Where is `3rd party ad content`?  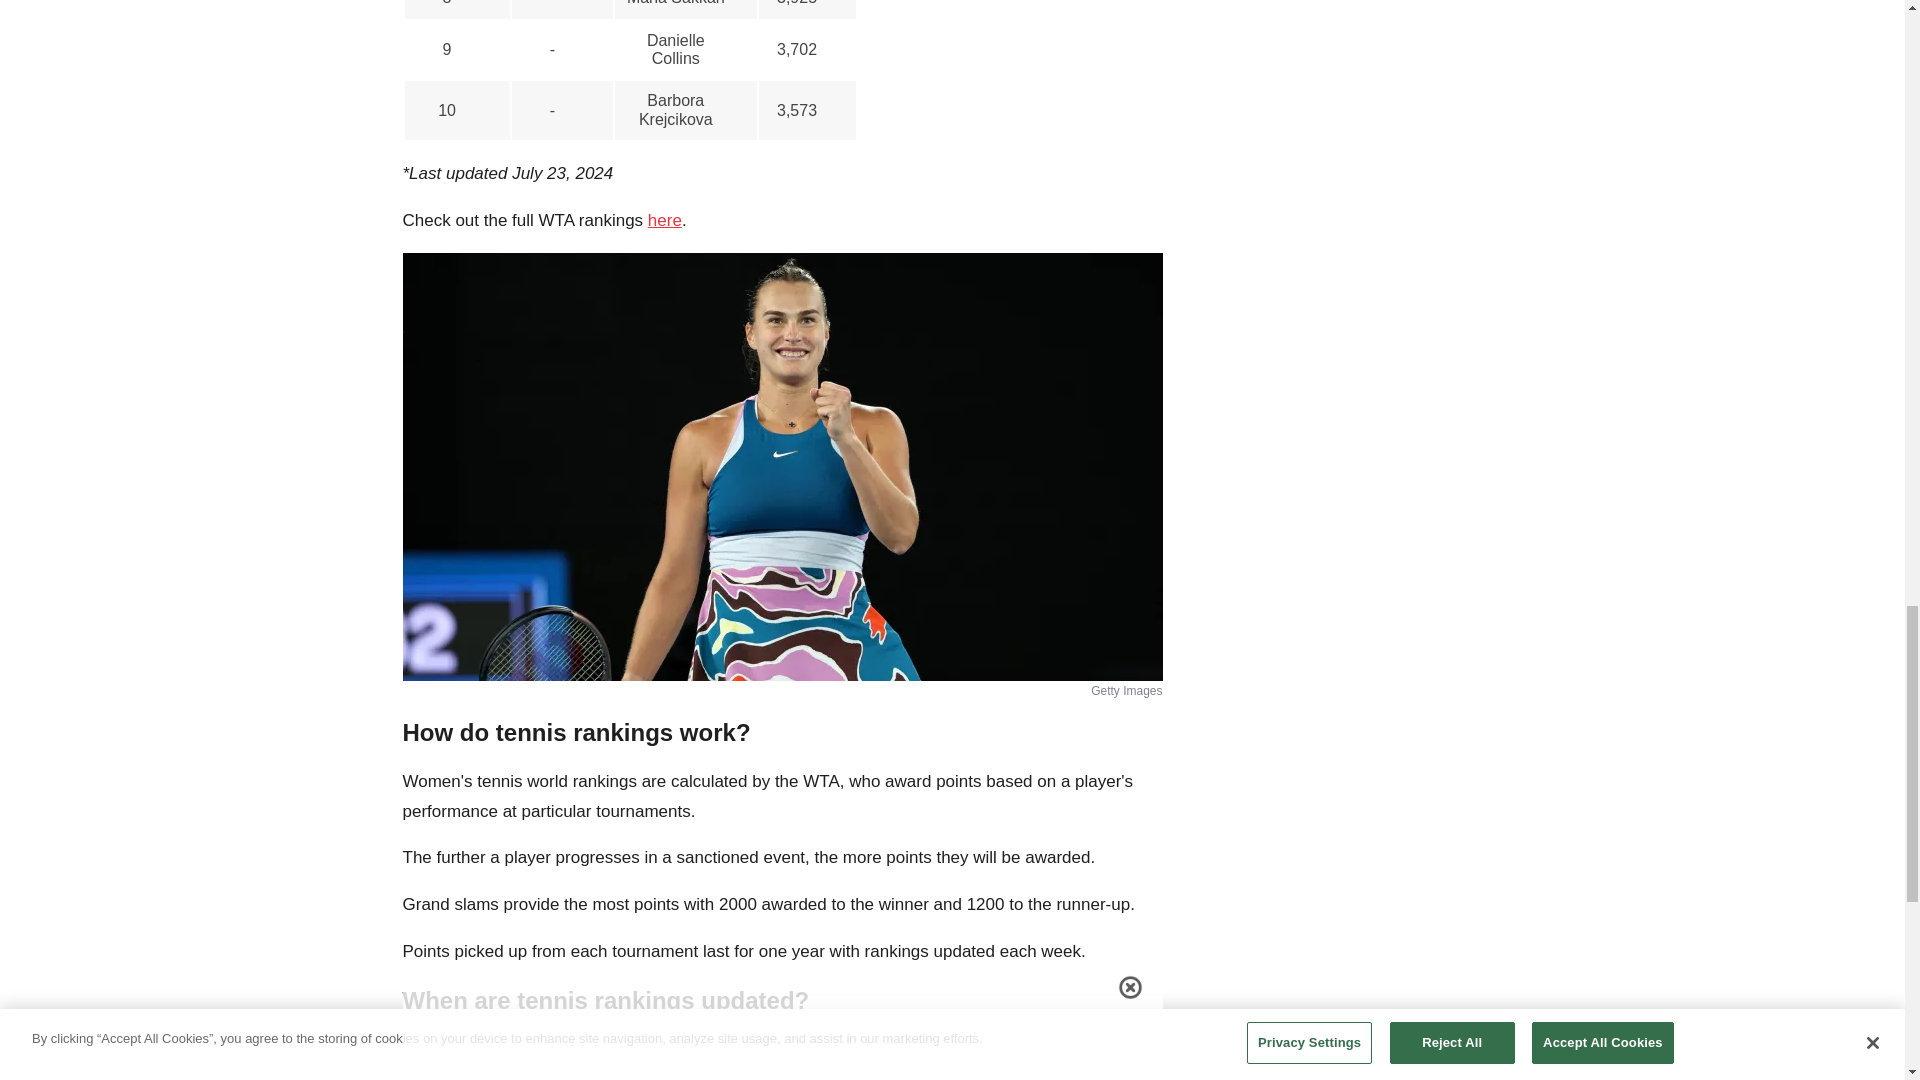
3rd party ad content is located at coordinates (1351, 120).